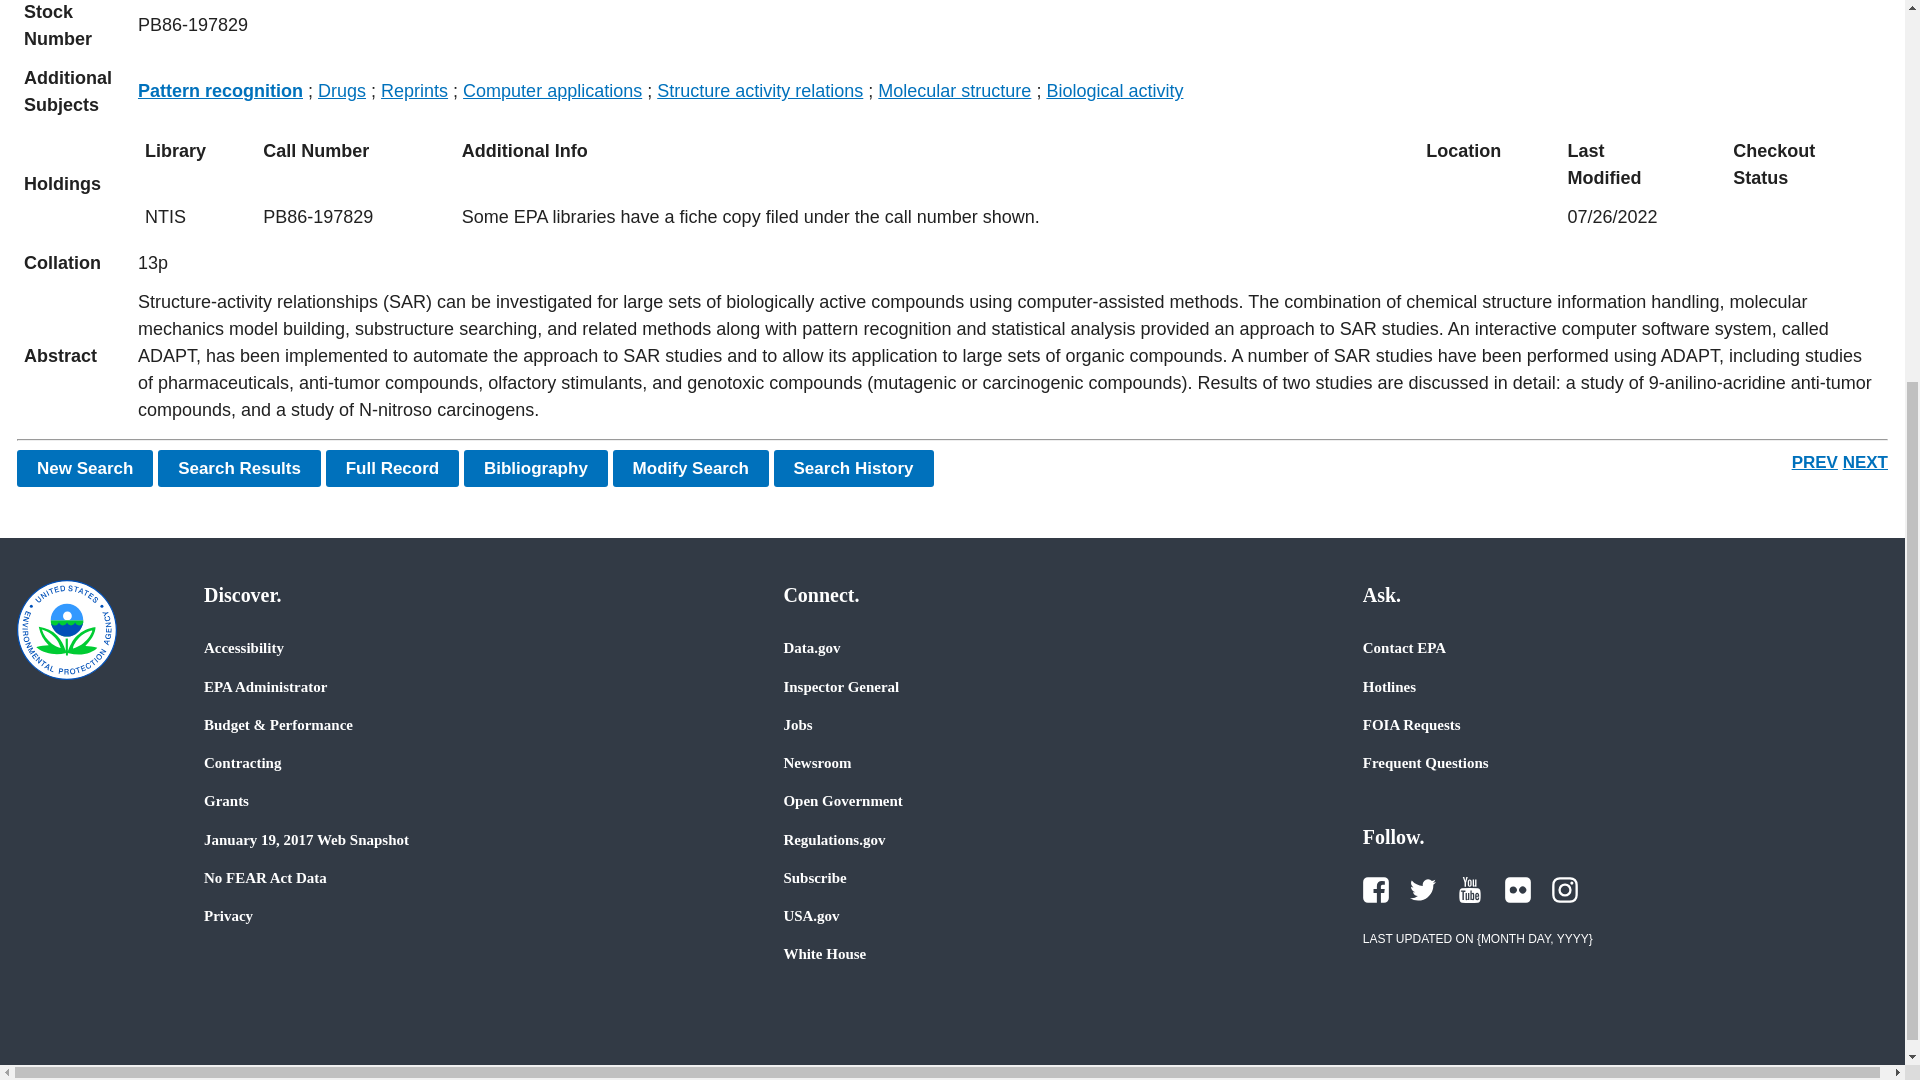 This screenshot has width=1920, height=1080. What do you see at coordinates (853, 468) in the screenshot?
I see `Search History` at bounding box center [853, 468].